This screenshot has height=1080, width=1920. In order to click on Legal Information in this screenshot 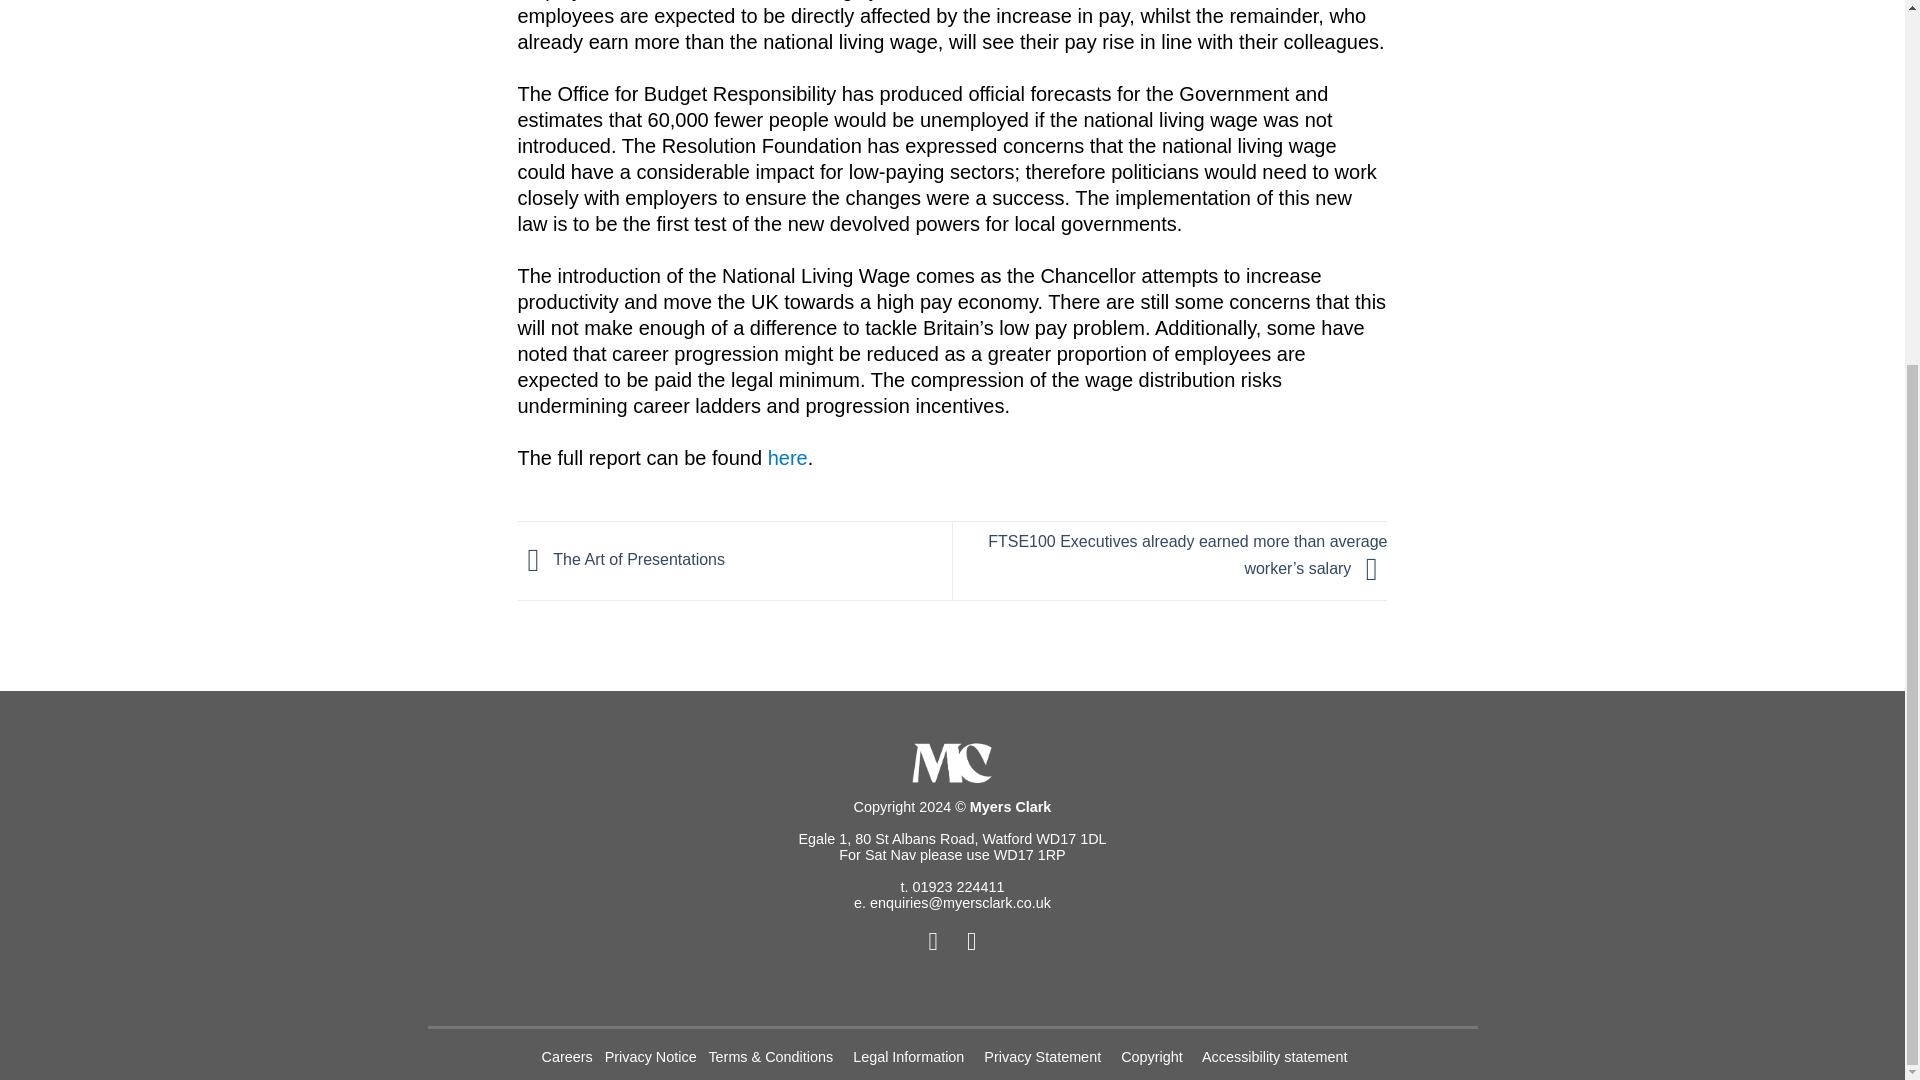, I will do `click(910, 1056)`.